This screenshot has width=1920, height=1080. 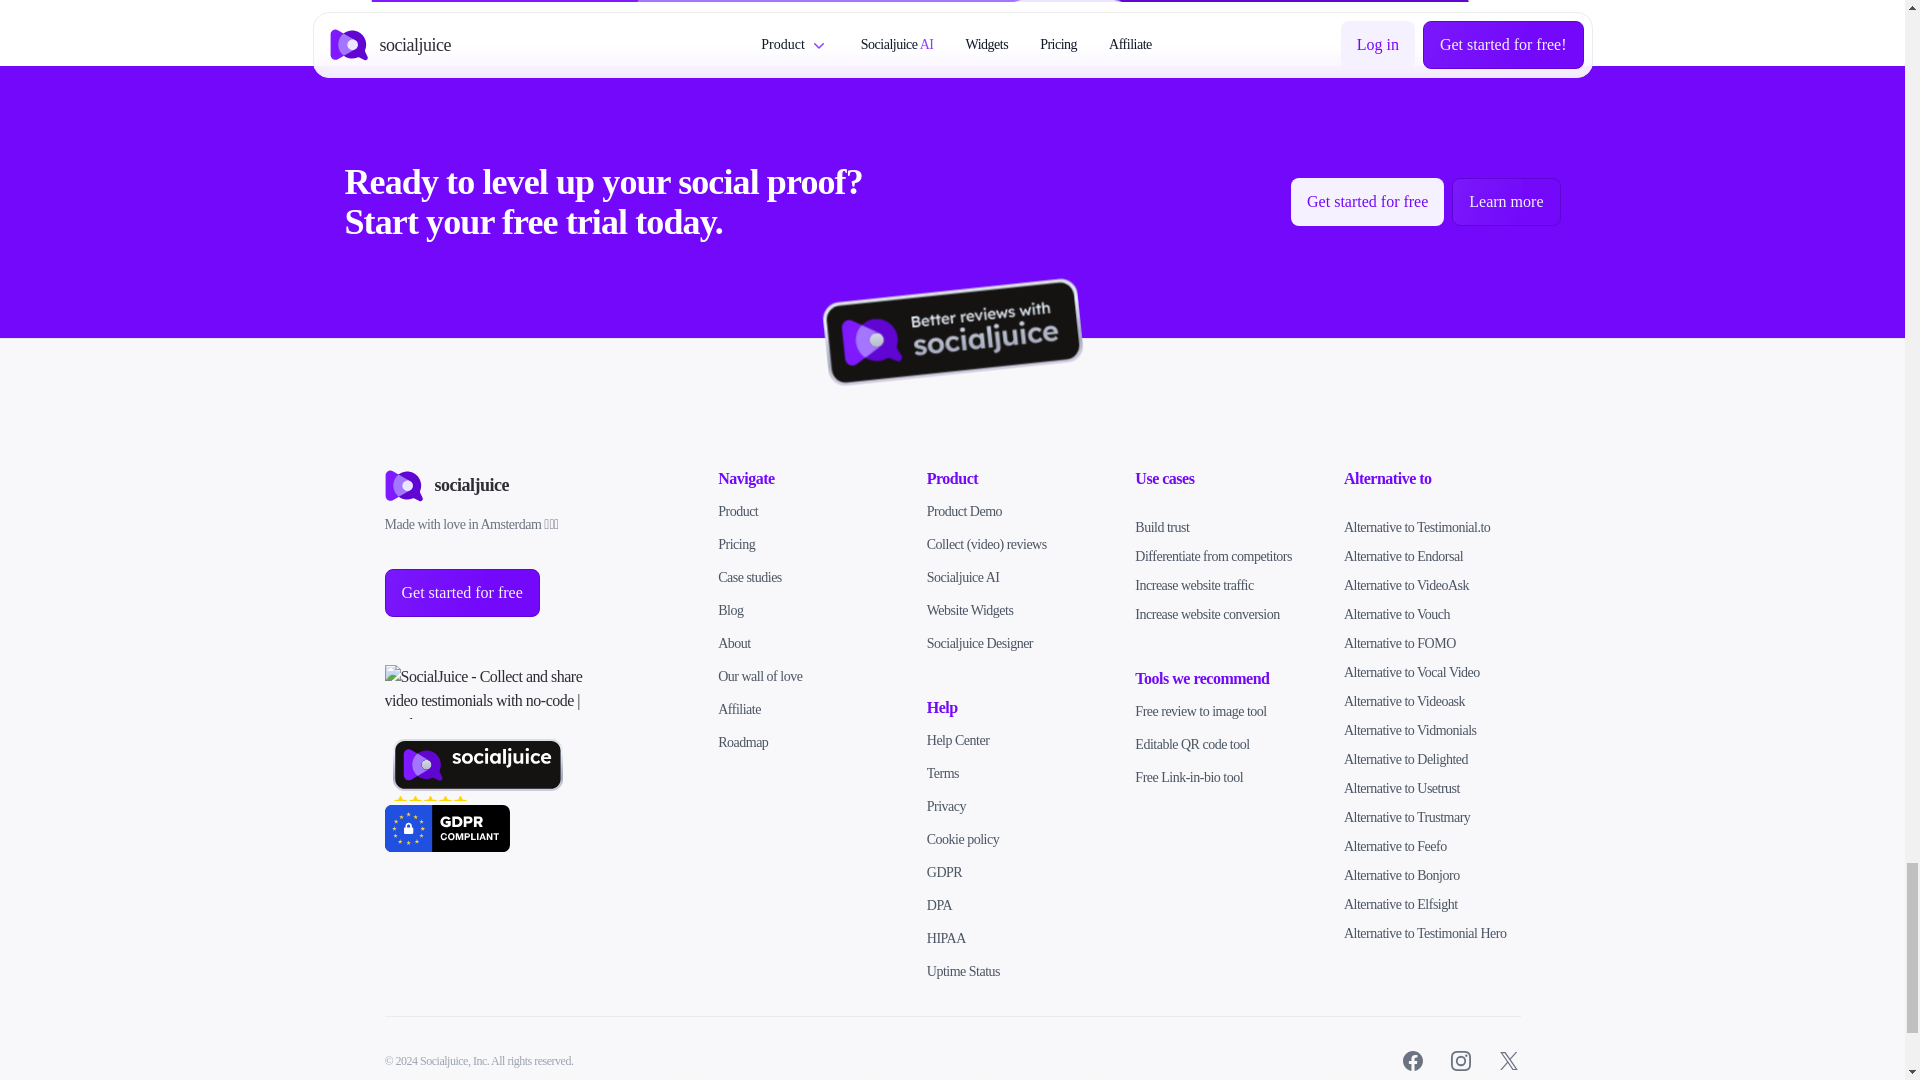 What do you see at coordinates (750, 578) in the screenshot?
I see `Case studies` at bounding box center [750, 578].